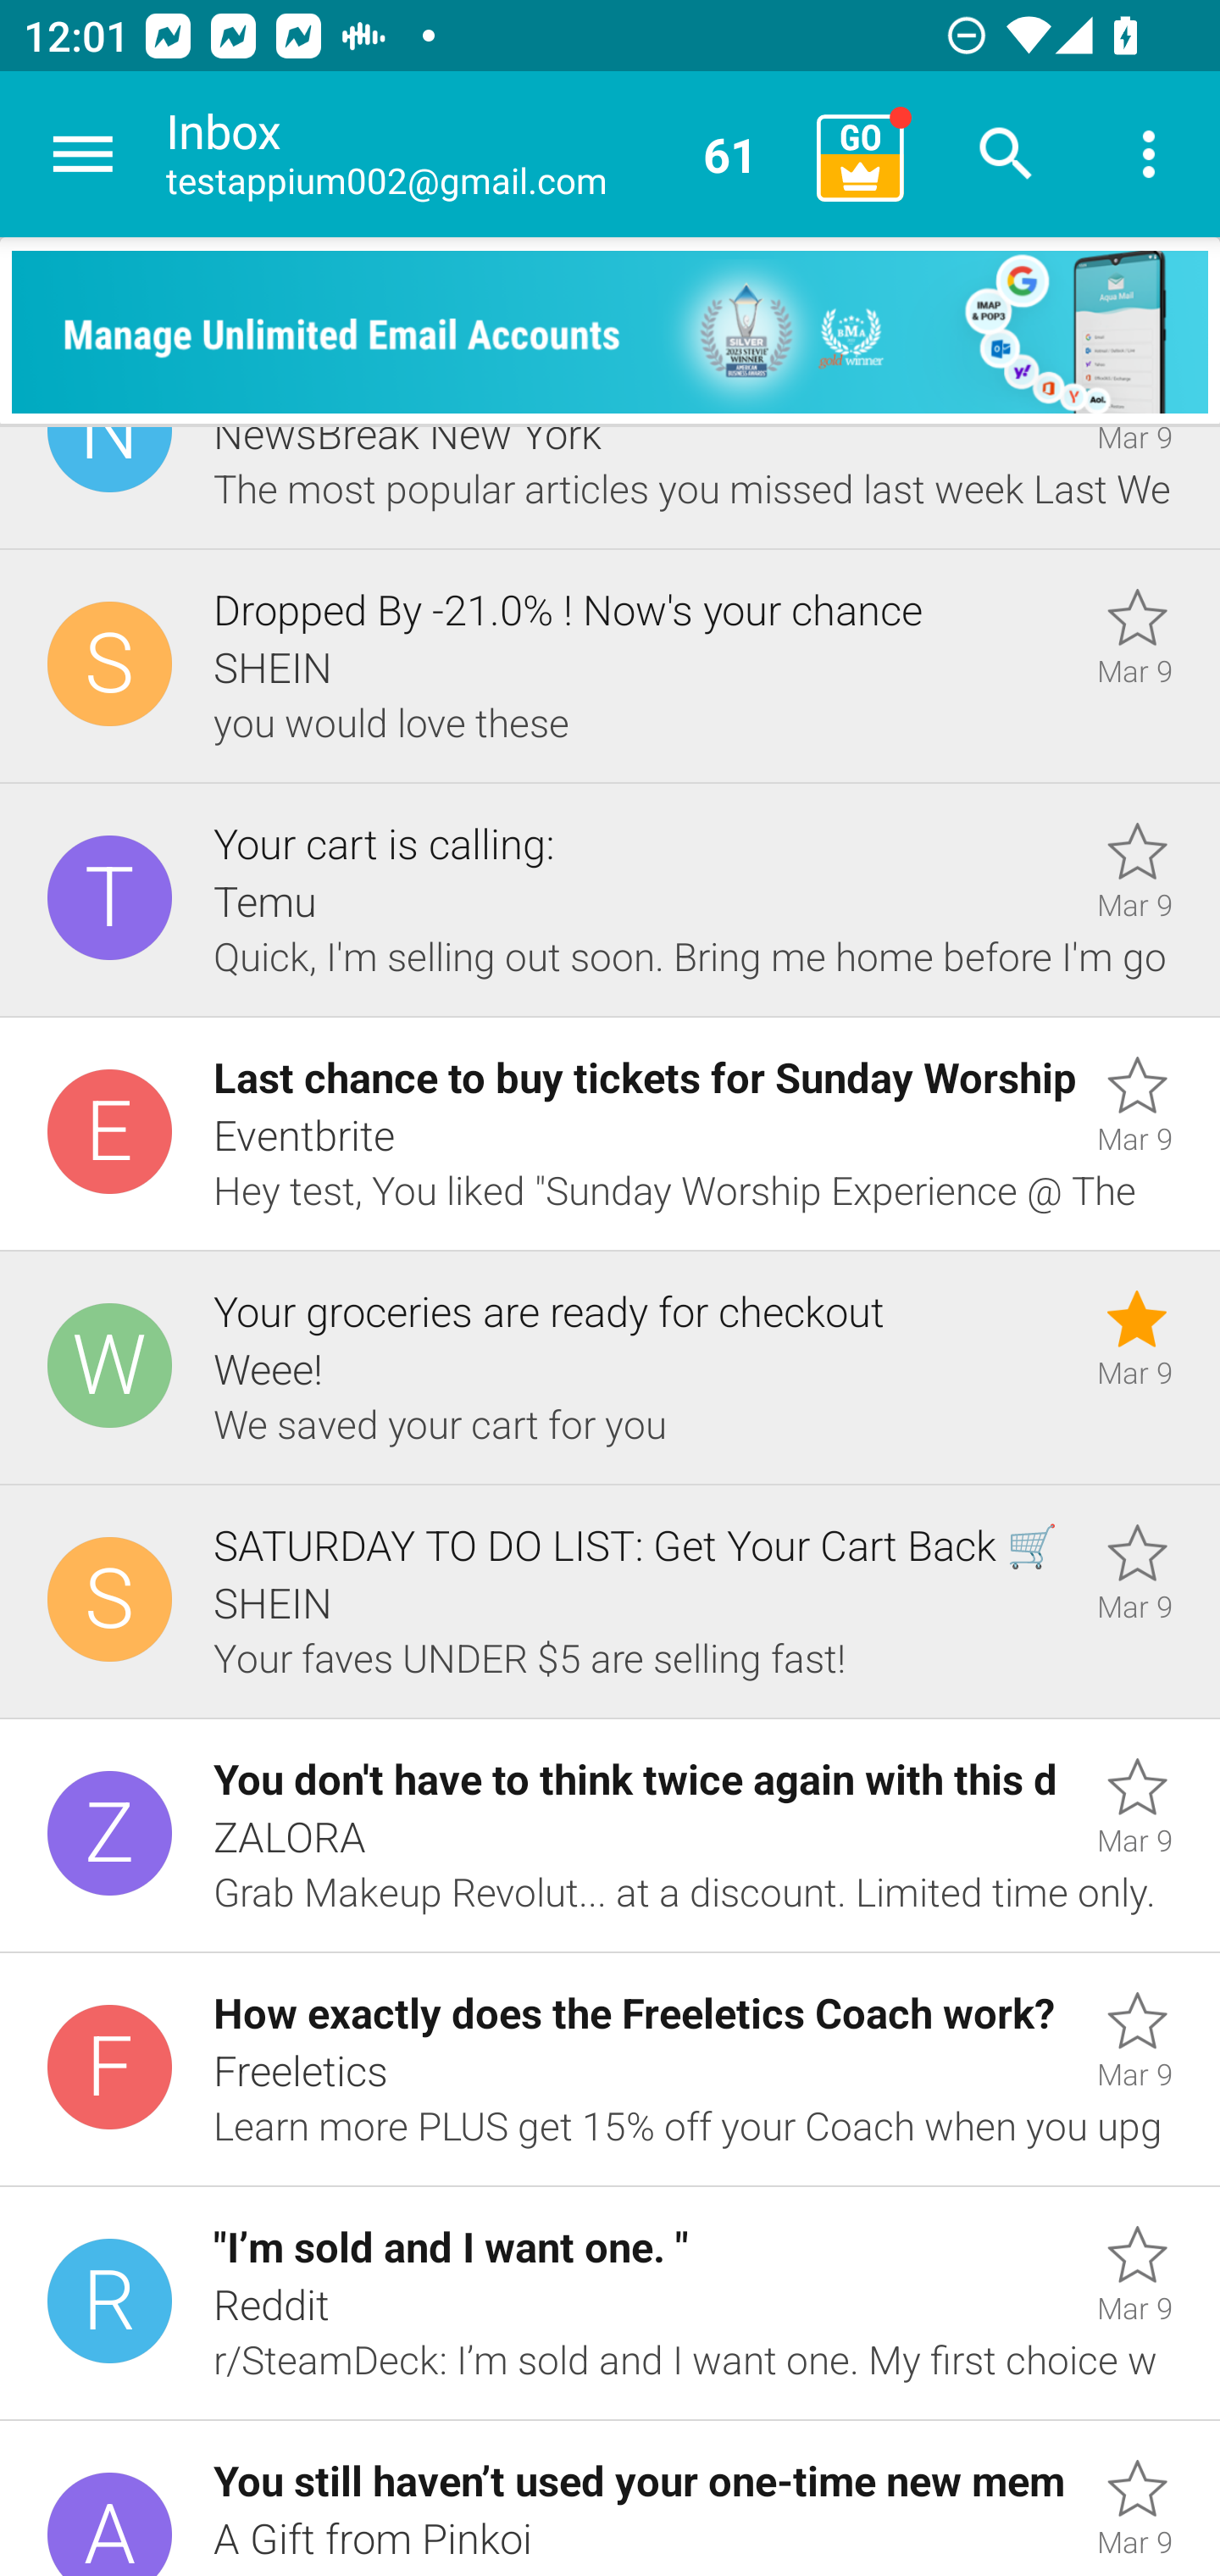 This screenshot has height=2576, width=1220. What do you see at coordinates (83, 154) in the screenshot?
I see `Navigate up` at bounding box center [83, 154].